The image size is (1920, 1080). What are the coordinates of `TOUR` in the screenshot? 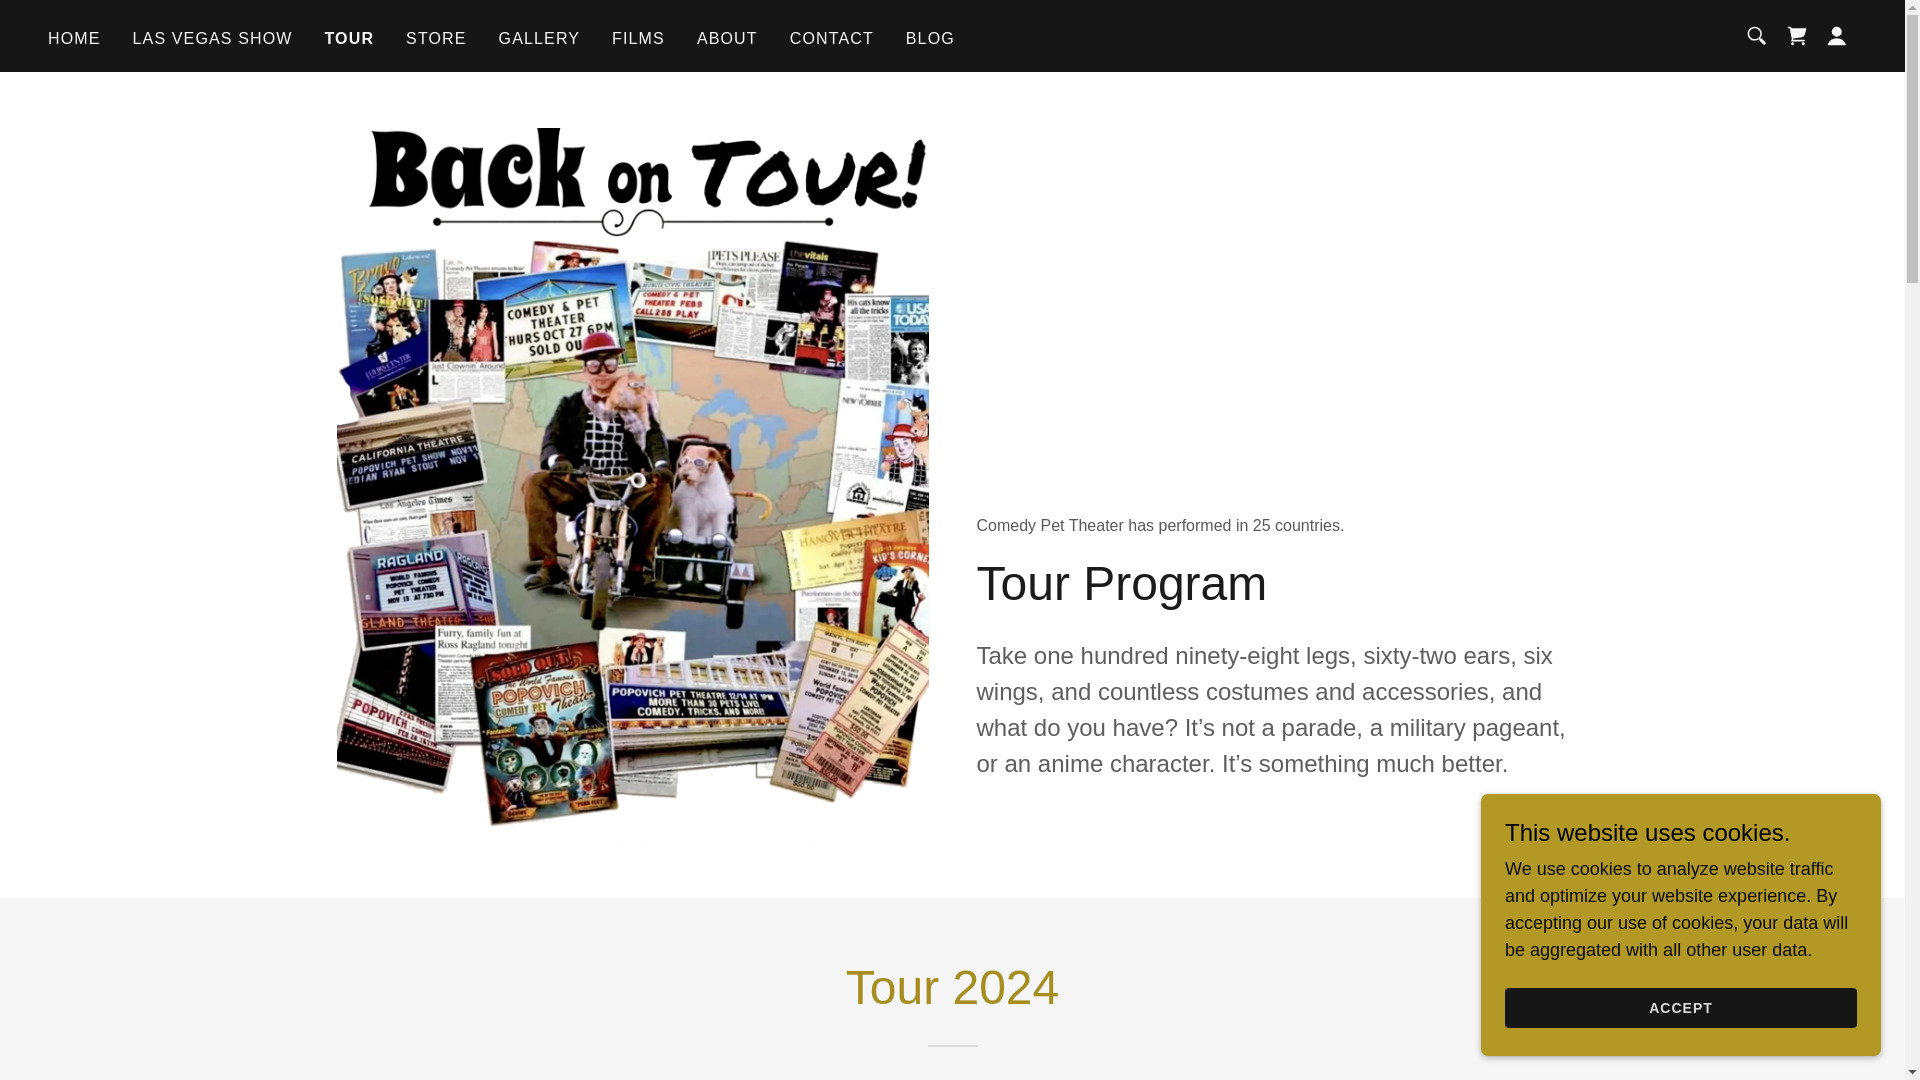 It's located at (349, 37).